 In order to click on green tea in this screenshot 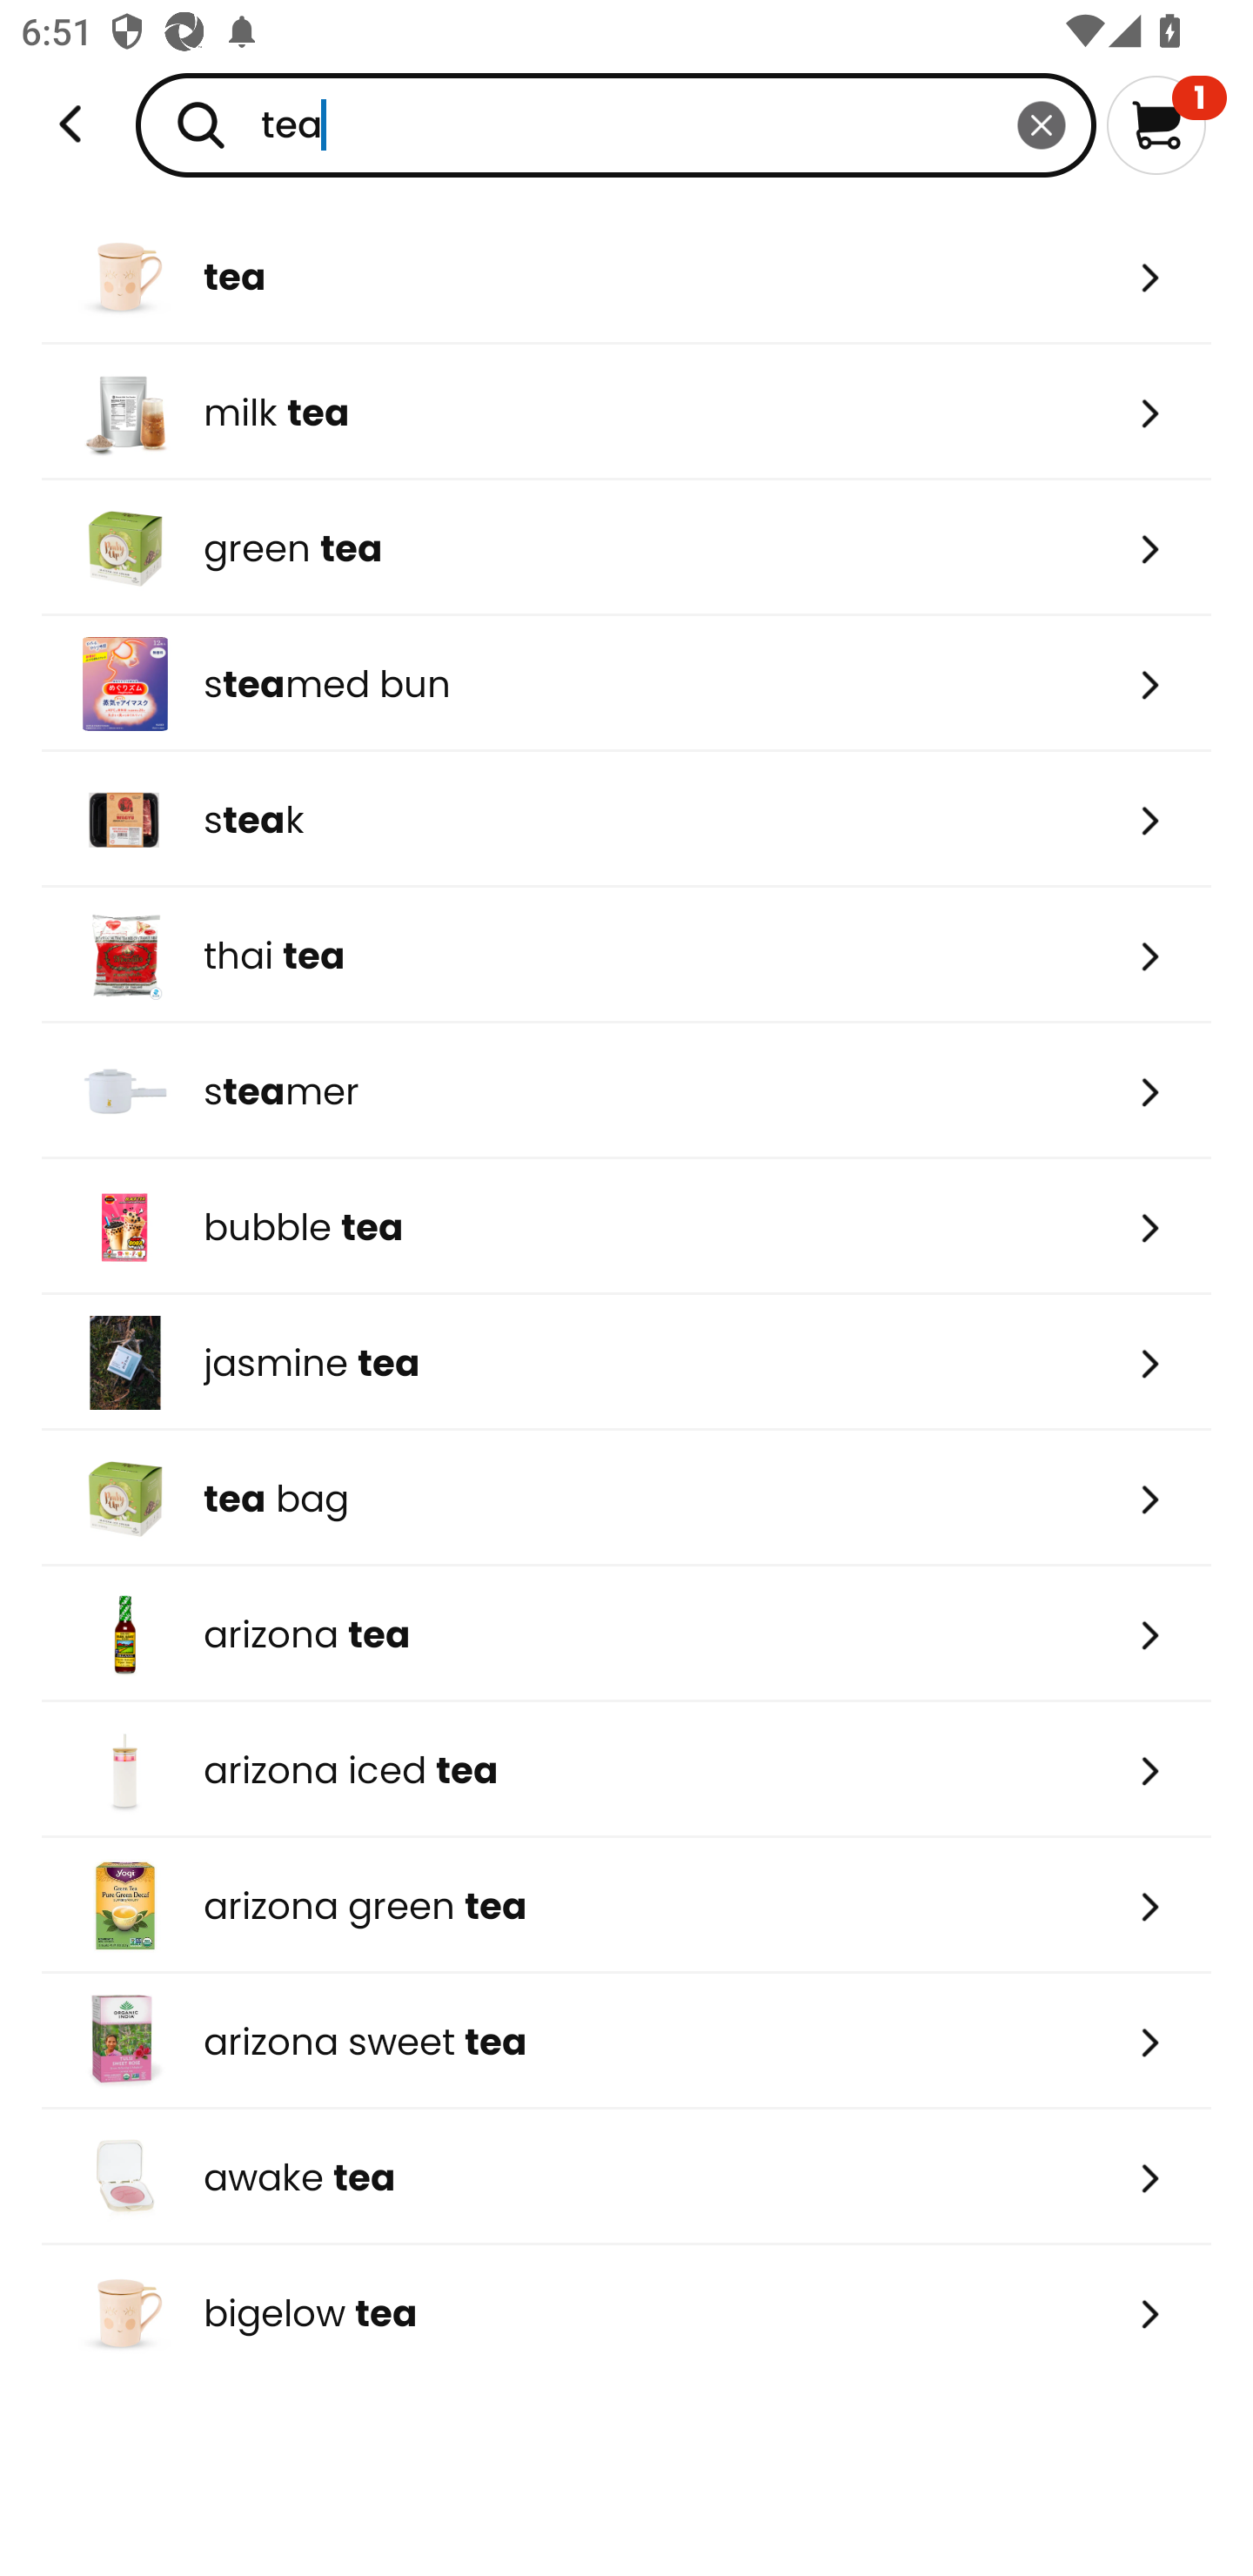, I will do `click(626, 547)`.